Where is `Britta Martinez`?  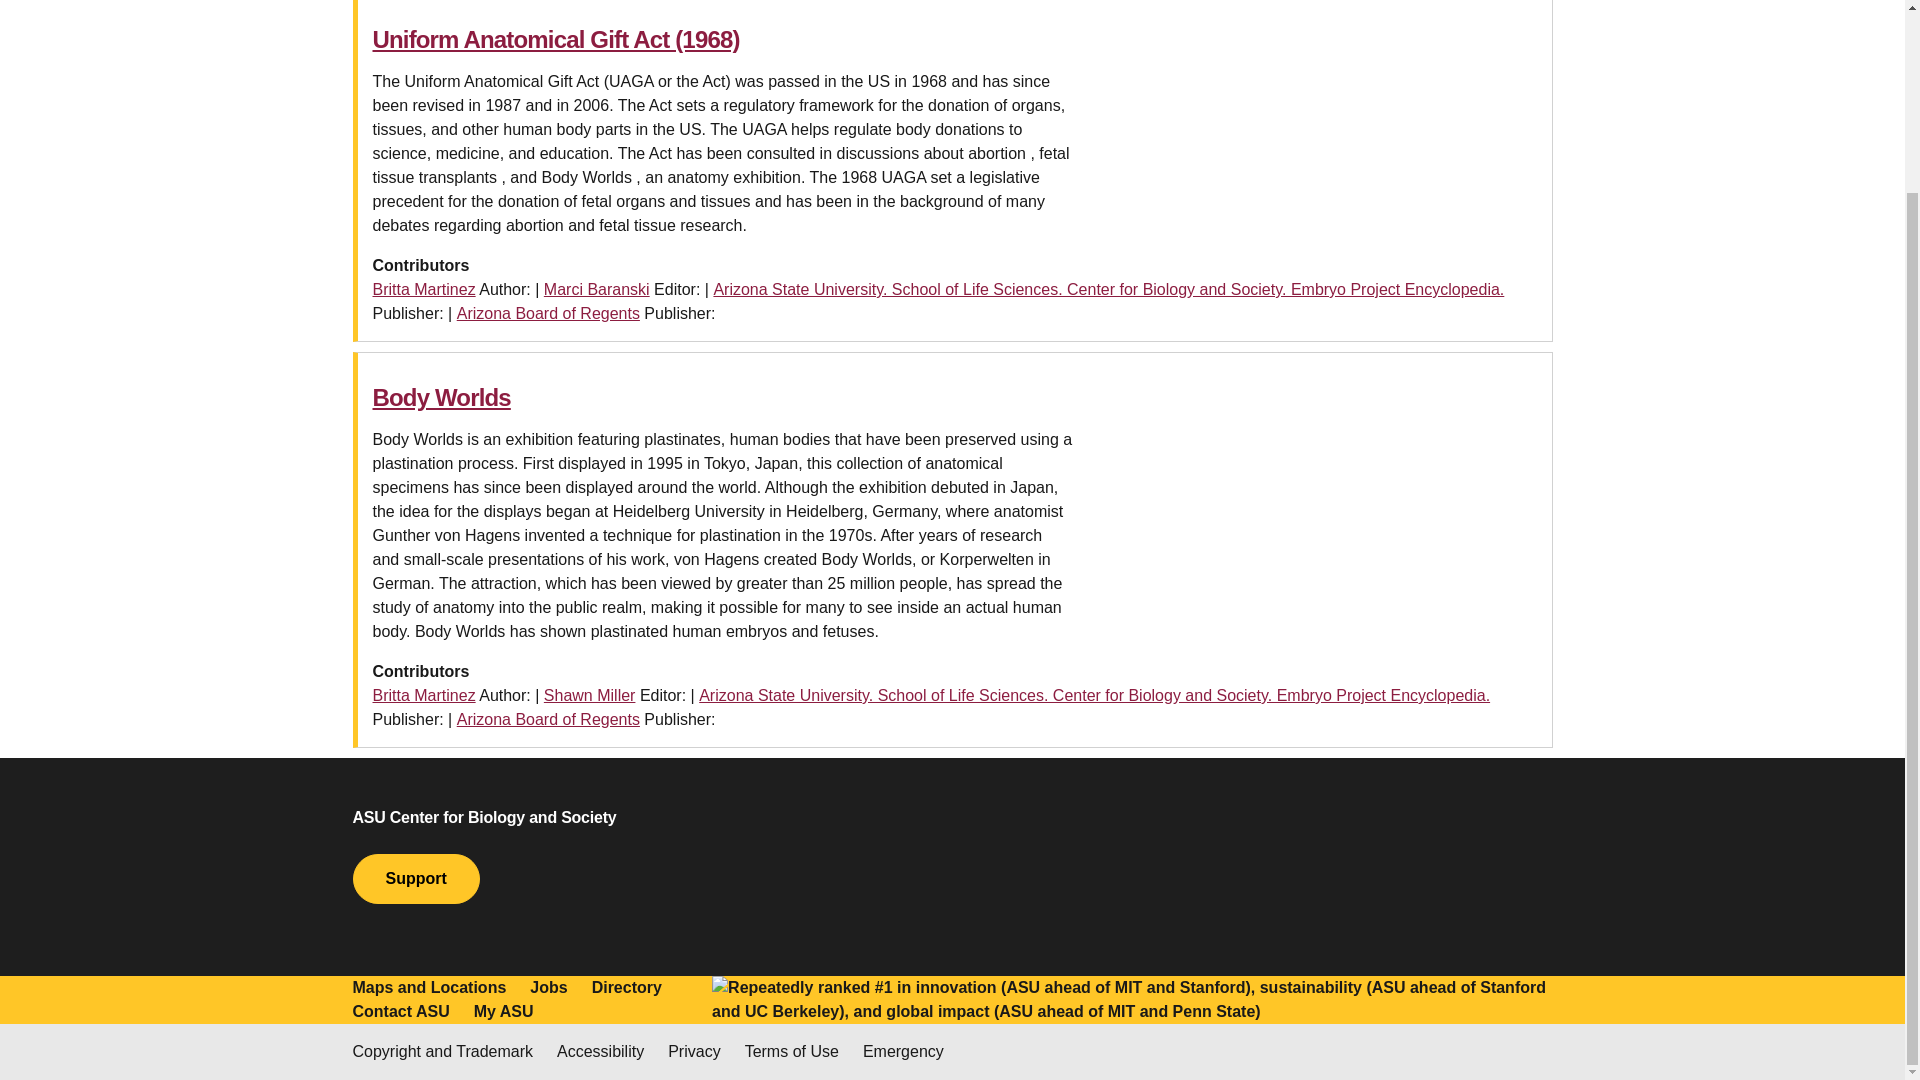
Britta Martinez is located at coordinates (423, 289).